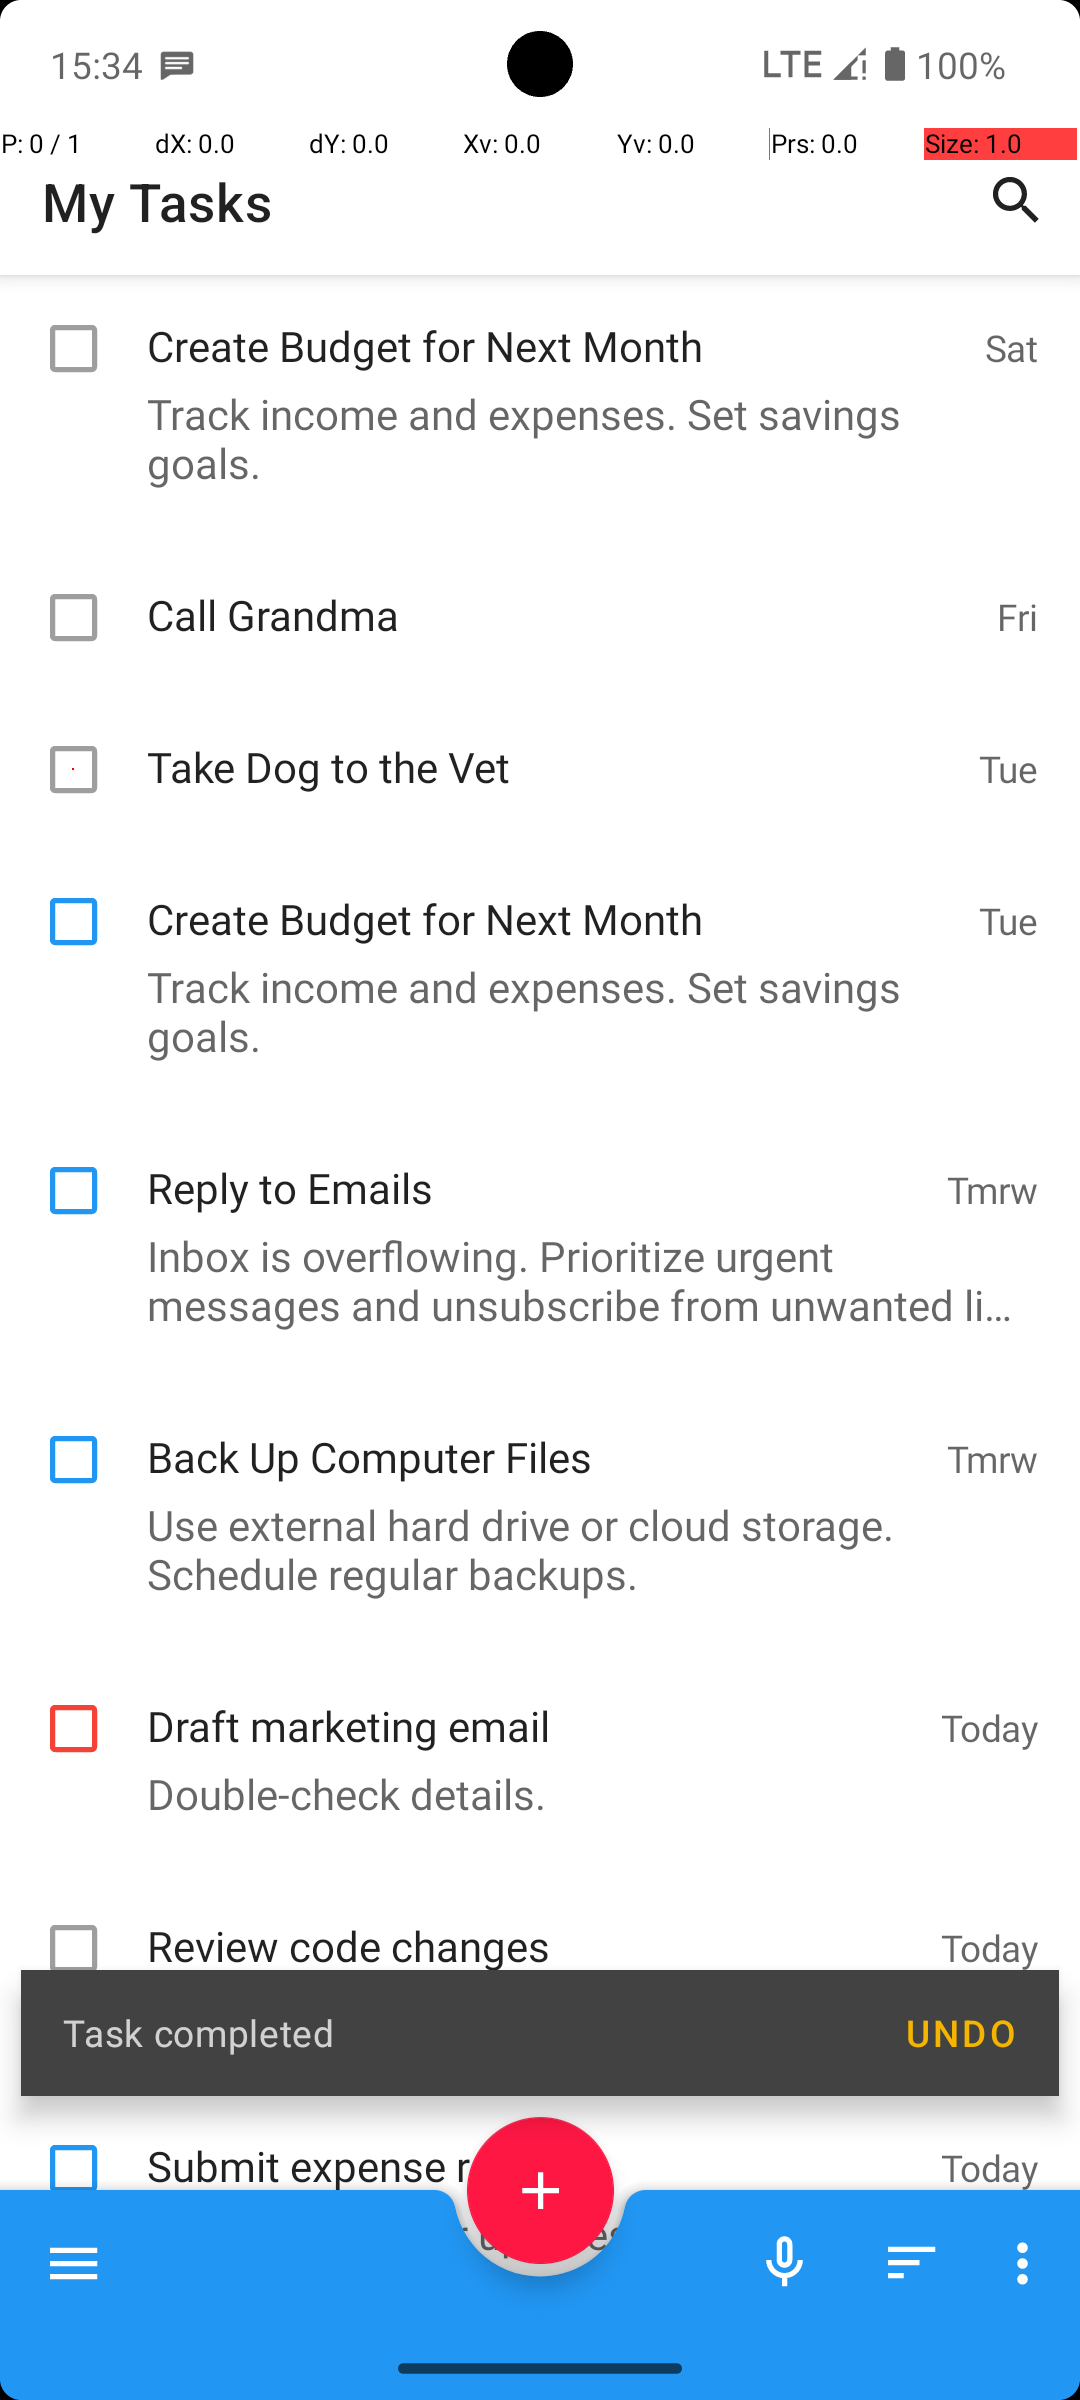  What do you see at coordinates (960, 2033) in the screenshot?
I see `UNDO` at bounding box center [960, 2033].